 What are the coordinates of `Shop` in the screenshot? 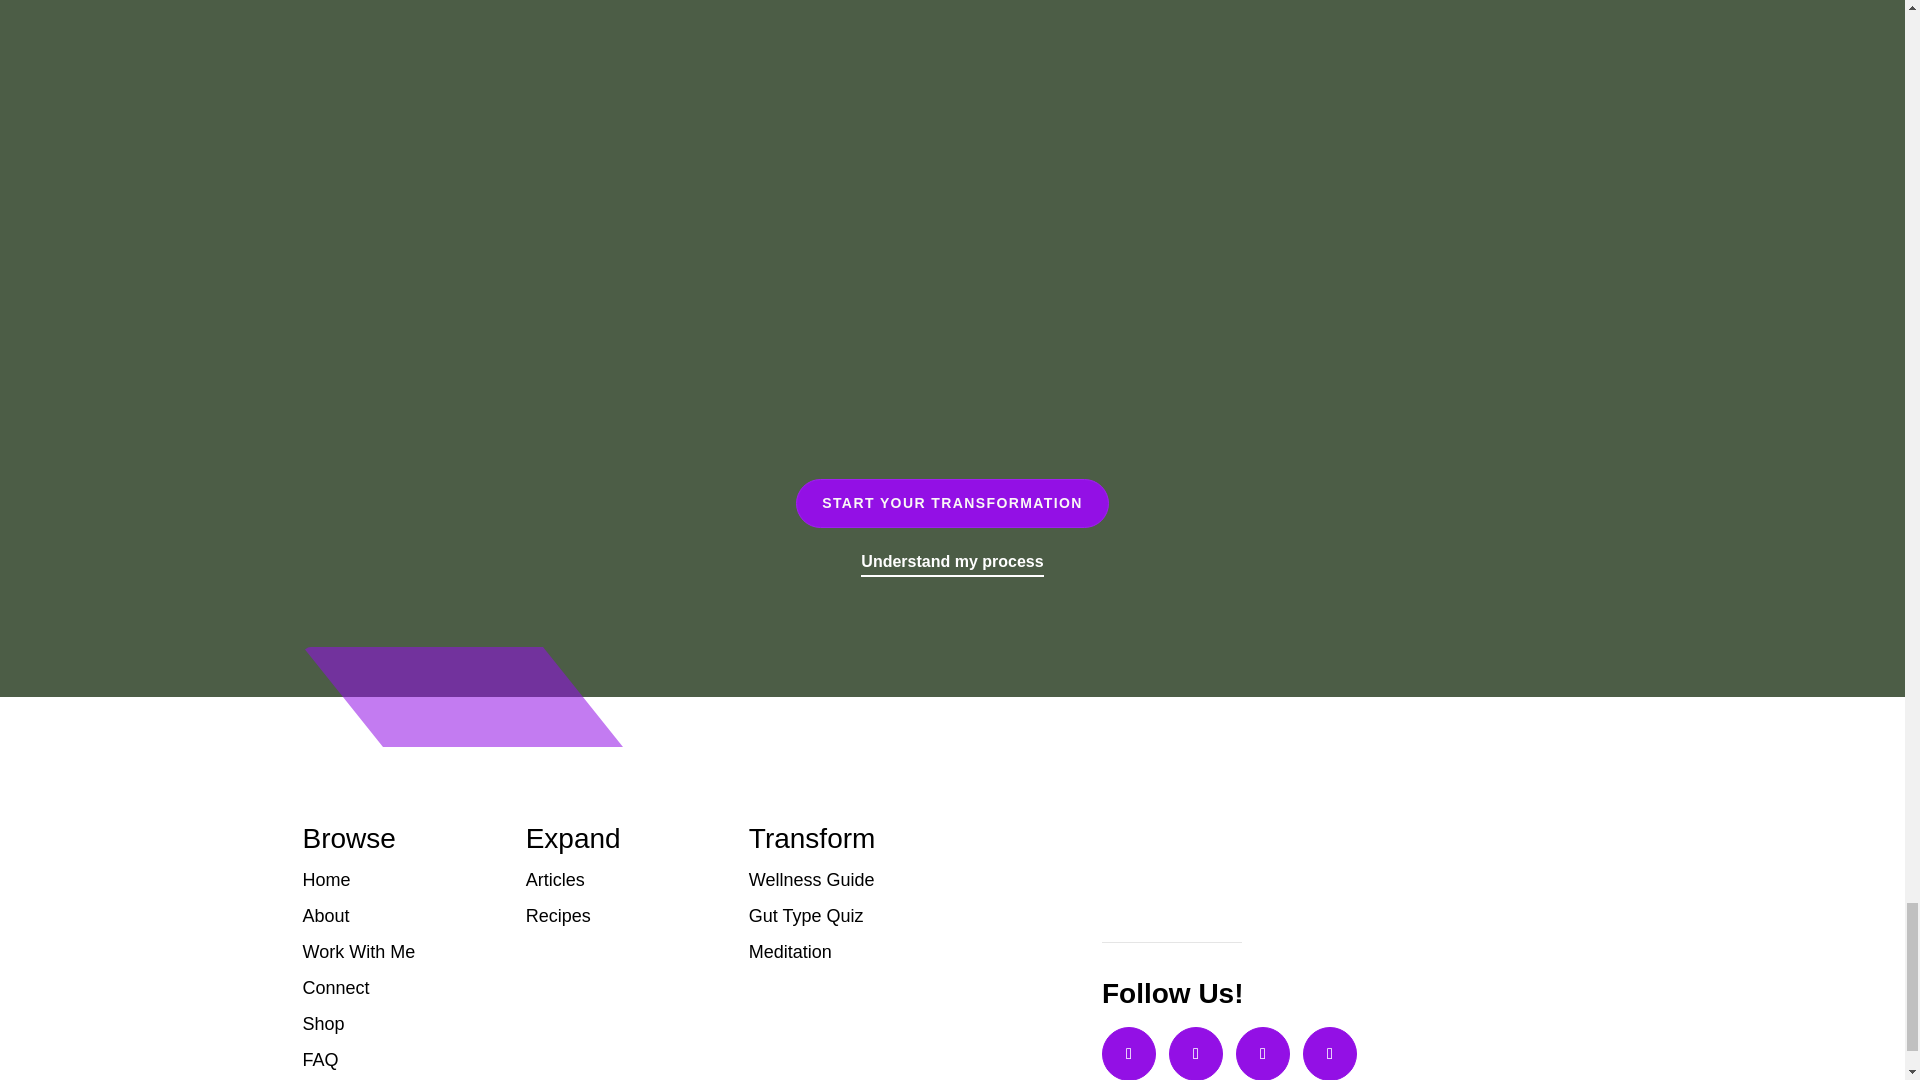 It's located at (393, 1024).